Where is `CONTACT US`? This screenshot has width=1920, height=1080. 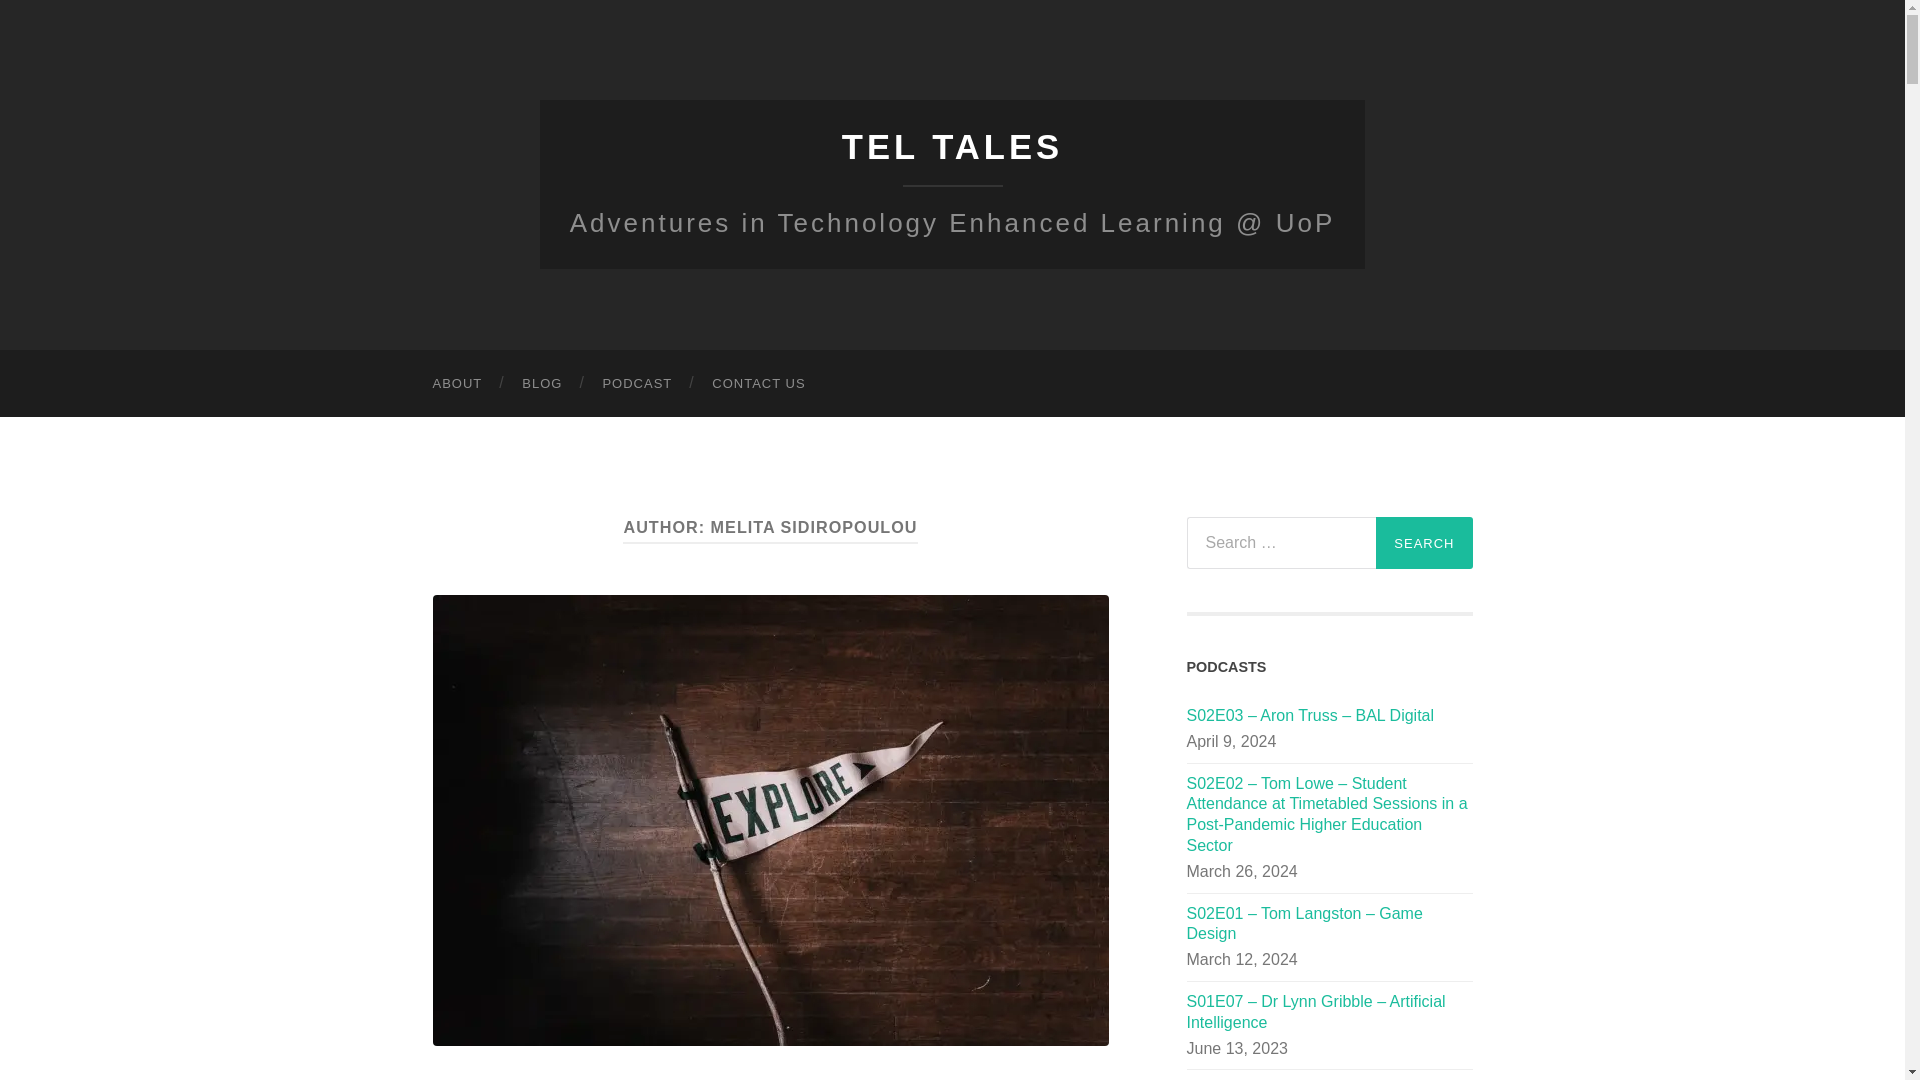 CONTACT US is located at coordinates (758, 382).